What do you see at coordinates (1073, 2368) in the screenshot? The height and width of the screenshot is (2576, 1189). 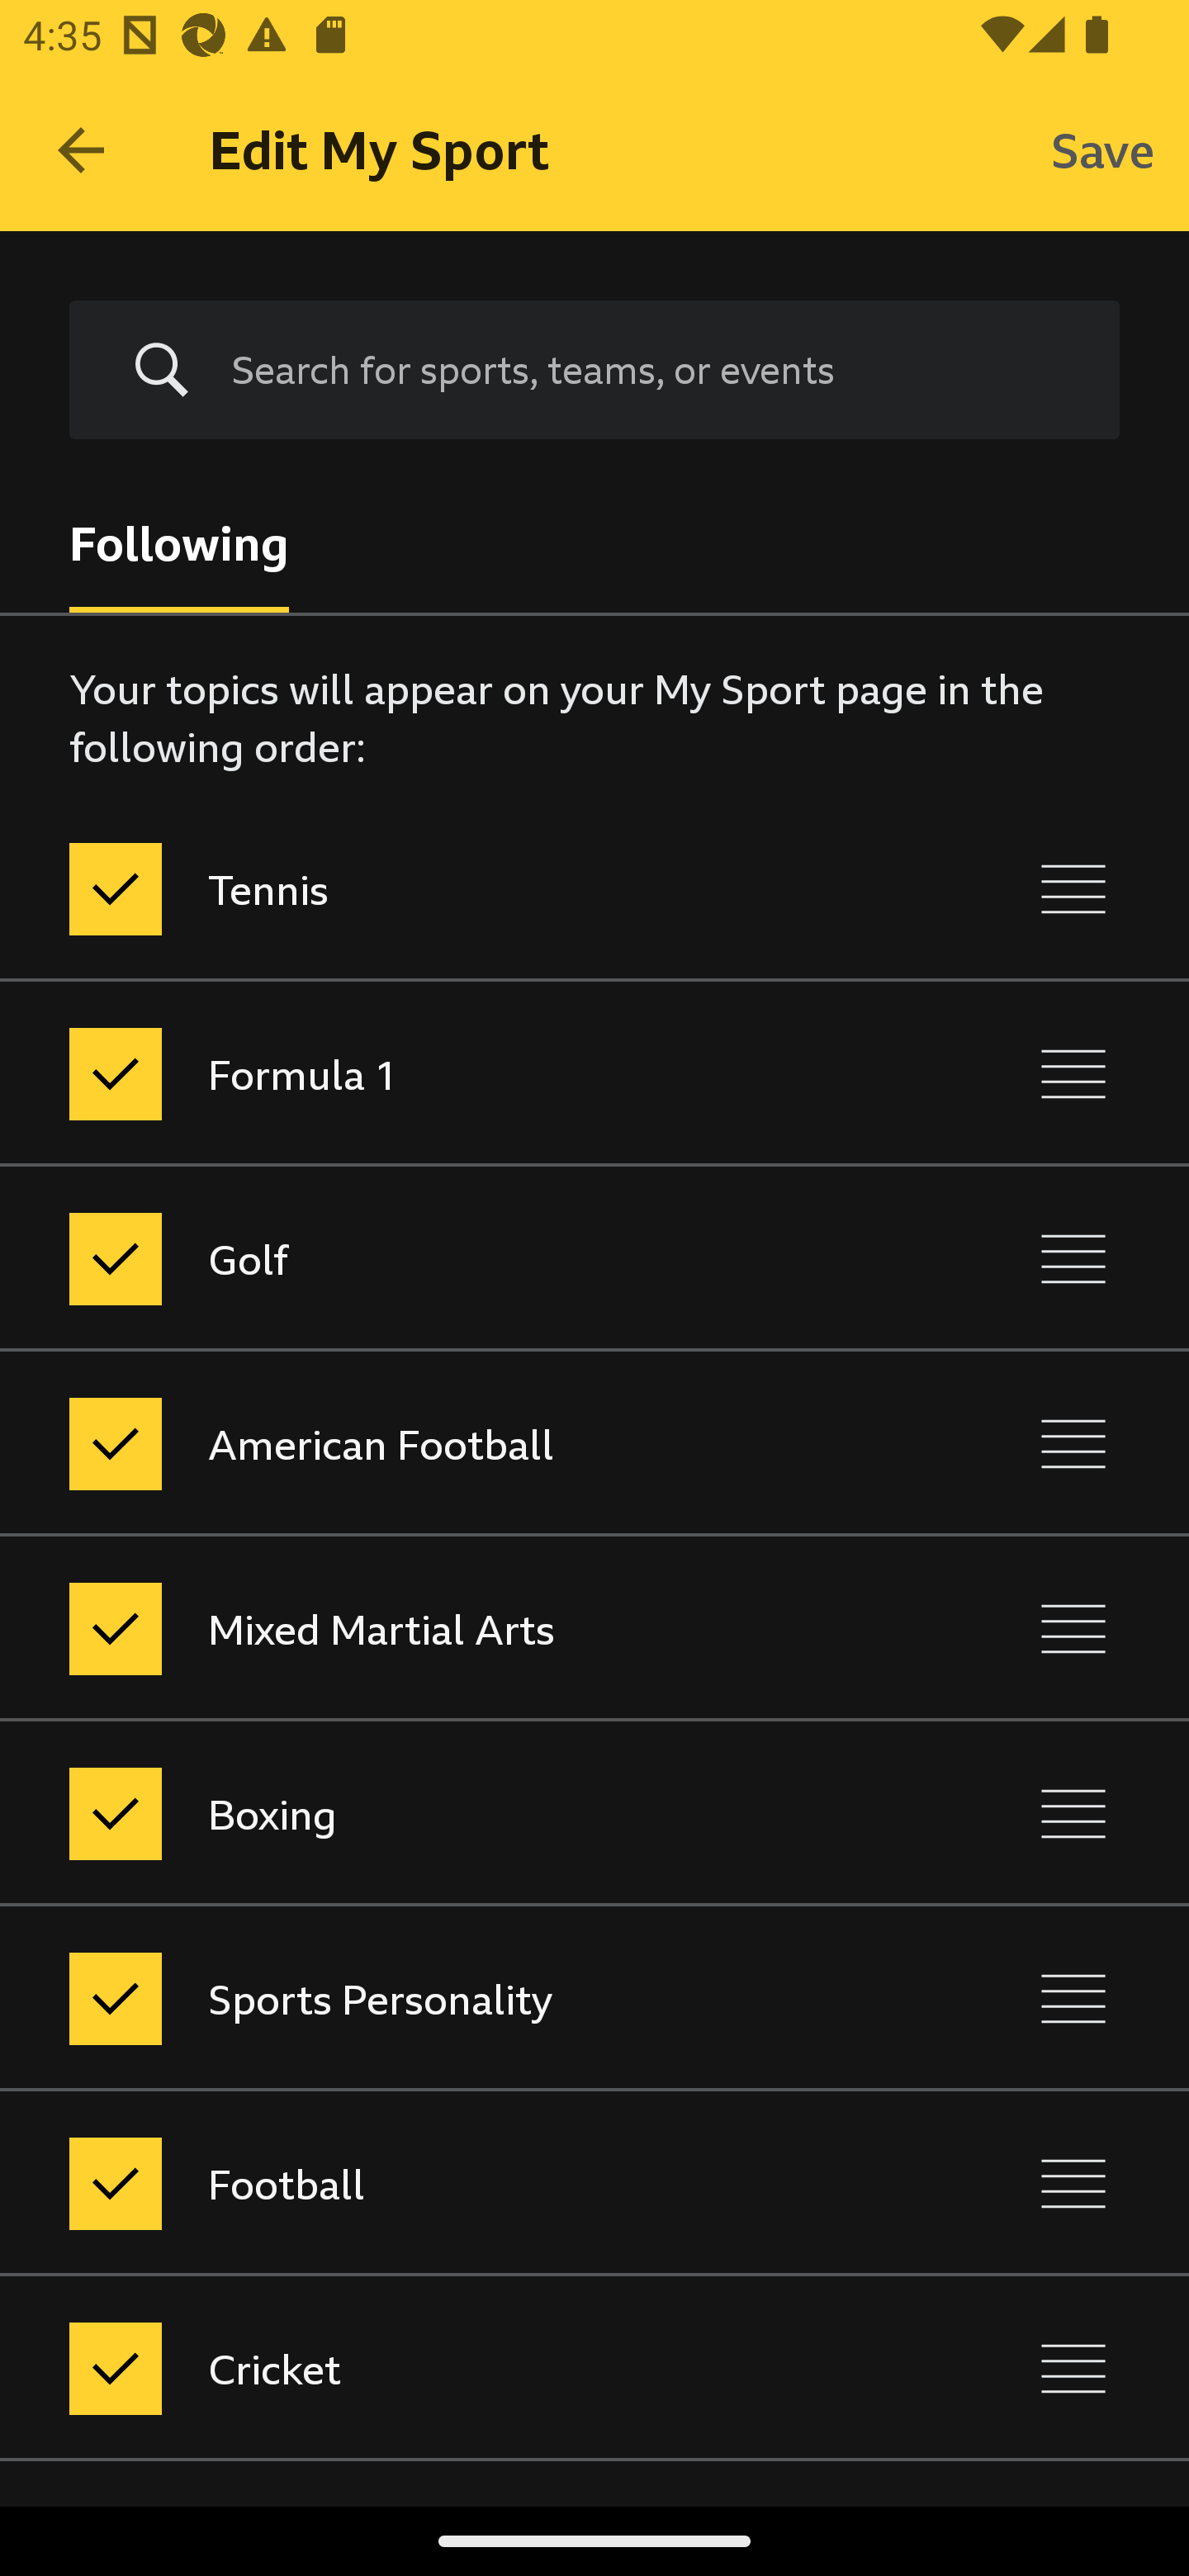 I see `Reorder Cricket` at bounding box center [1073, 2368].